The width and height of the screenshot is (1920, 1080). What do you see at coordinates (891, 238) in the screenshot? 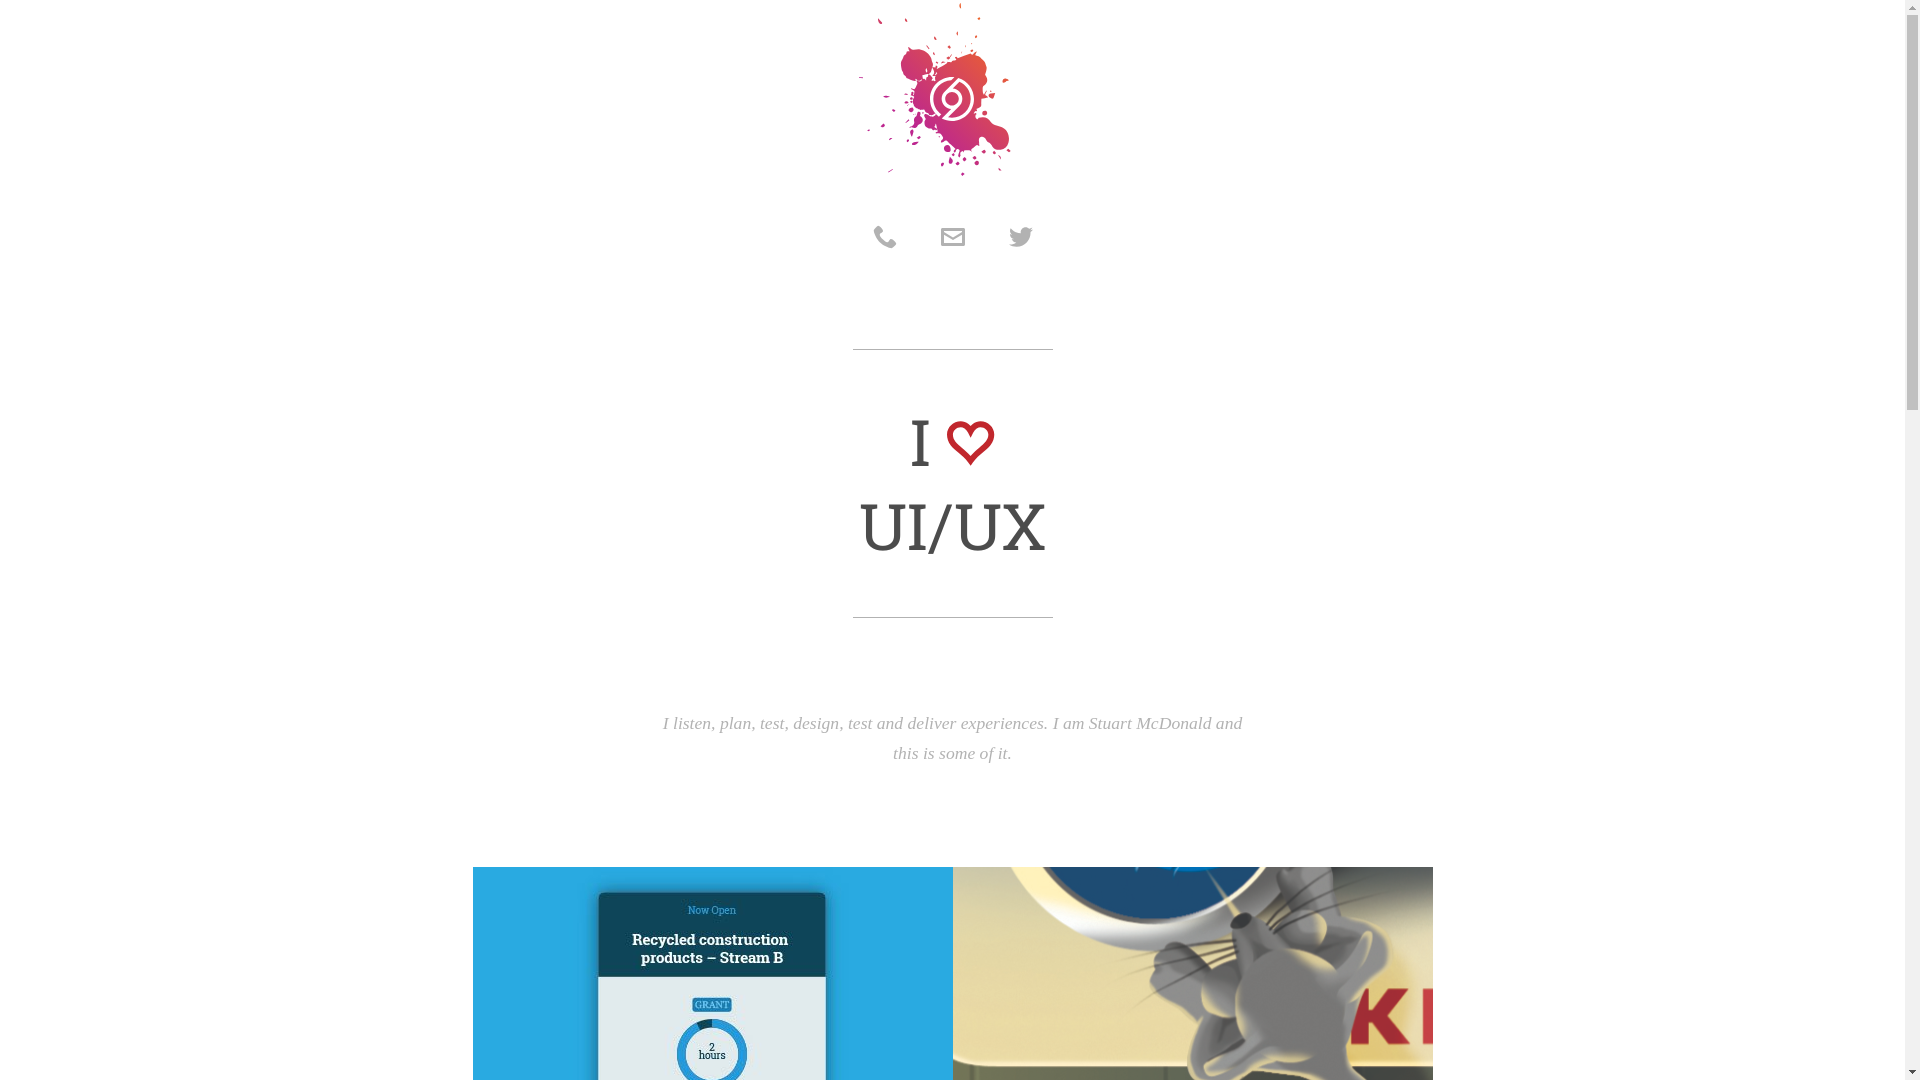
I see `Phones make calls too yeah?` at bounding box center [891, 238].